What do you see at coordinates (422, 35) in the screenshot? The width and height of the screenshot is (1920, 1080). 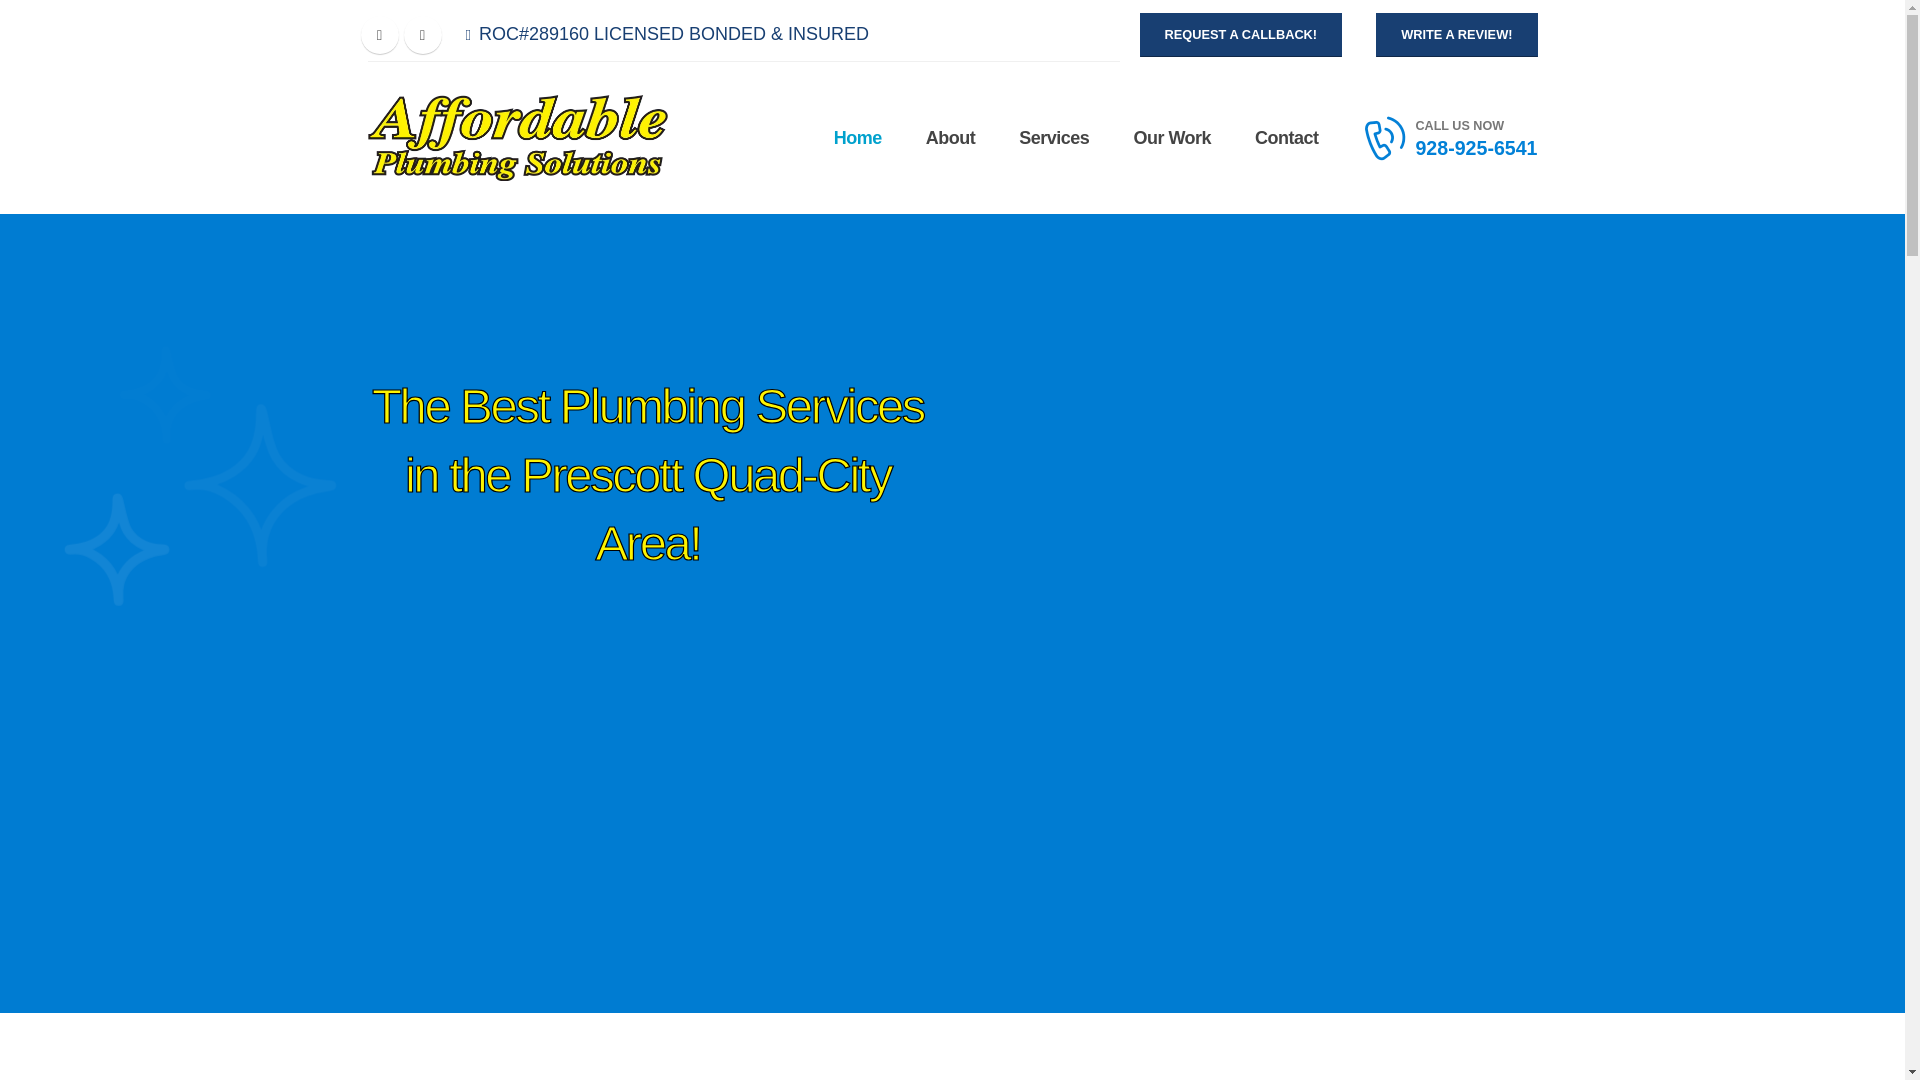 I see `Yelp` at bounding box center [422, 35].